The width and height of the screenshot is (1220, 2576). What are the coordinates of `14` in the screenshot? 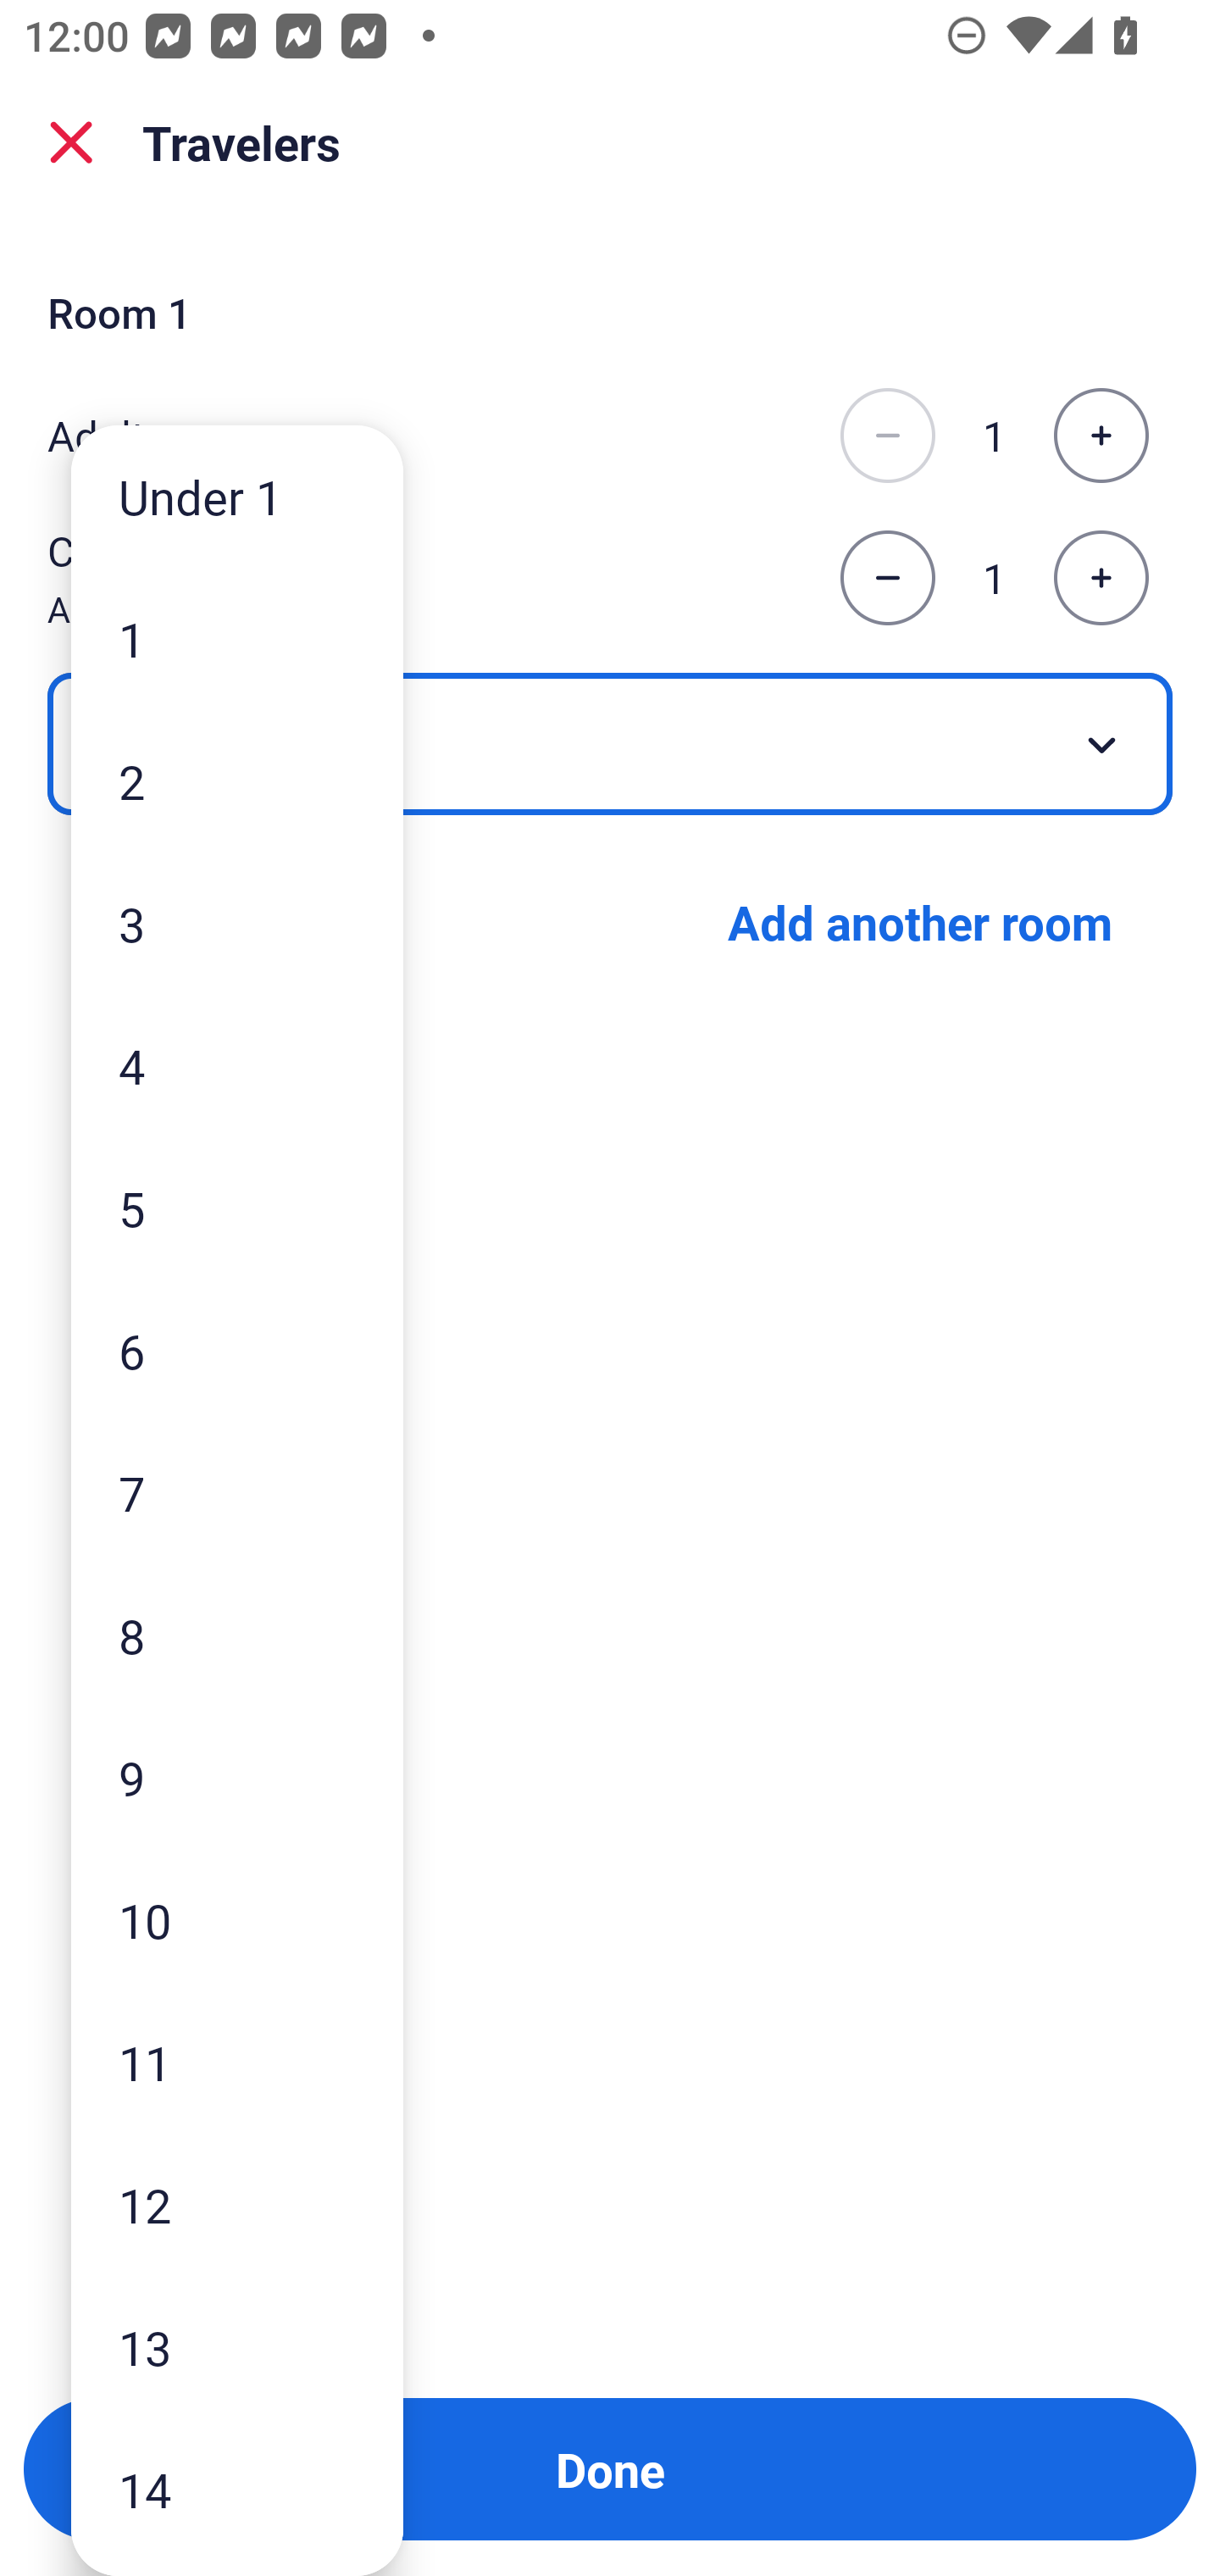 It's located at (237, 2490).